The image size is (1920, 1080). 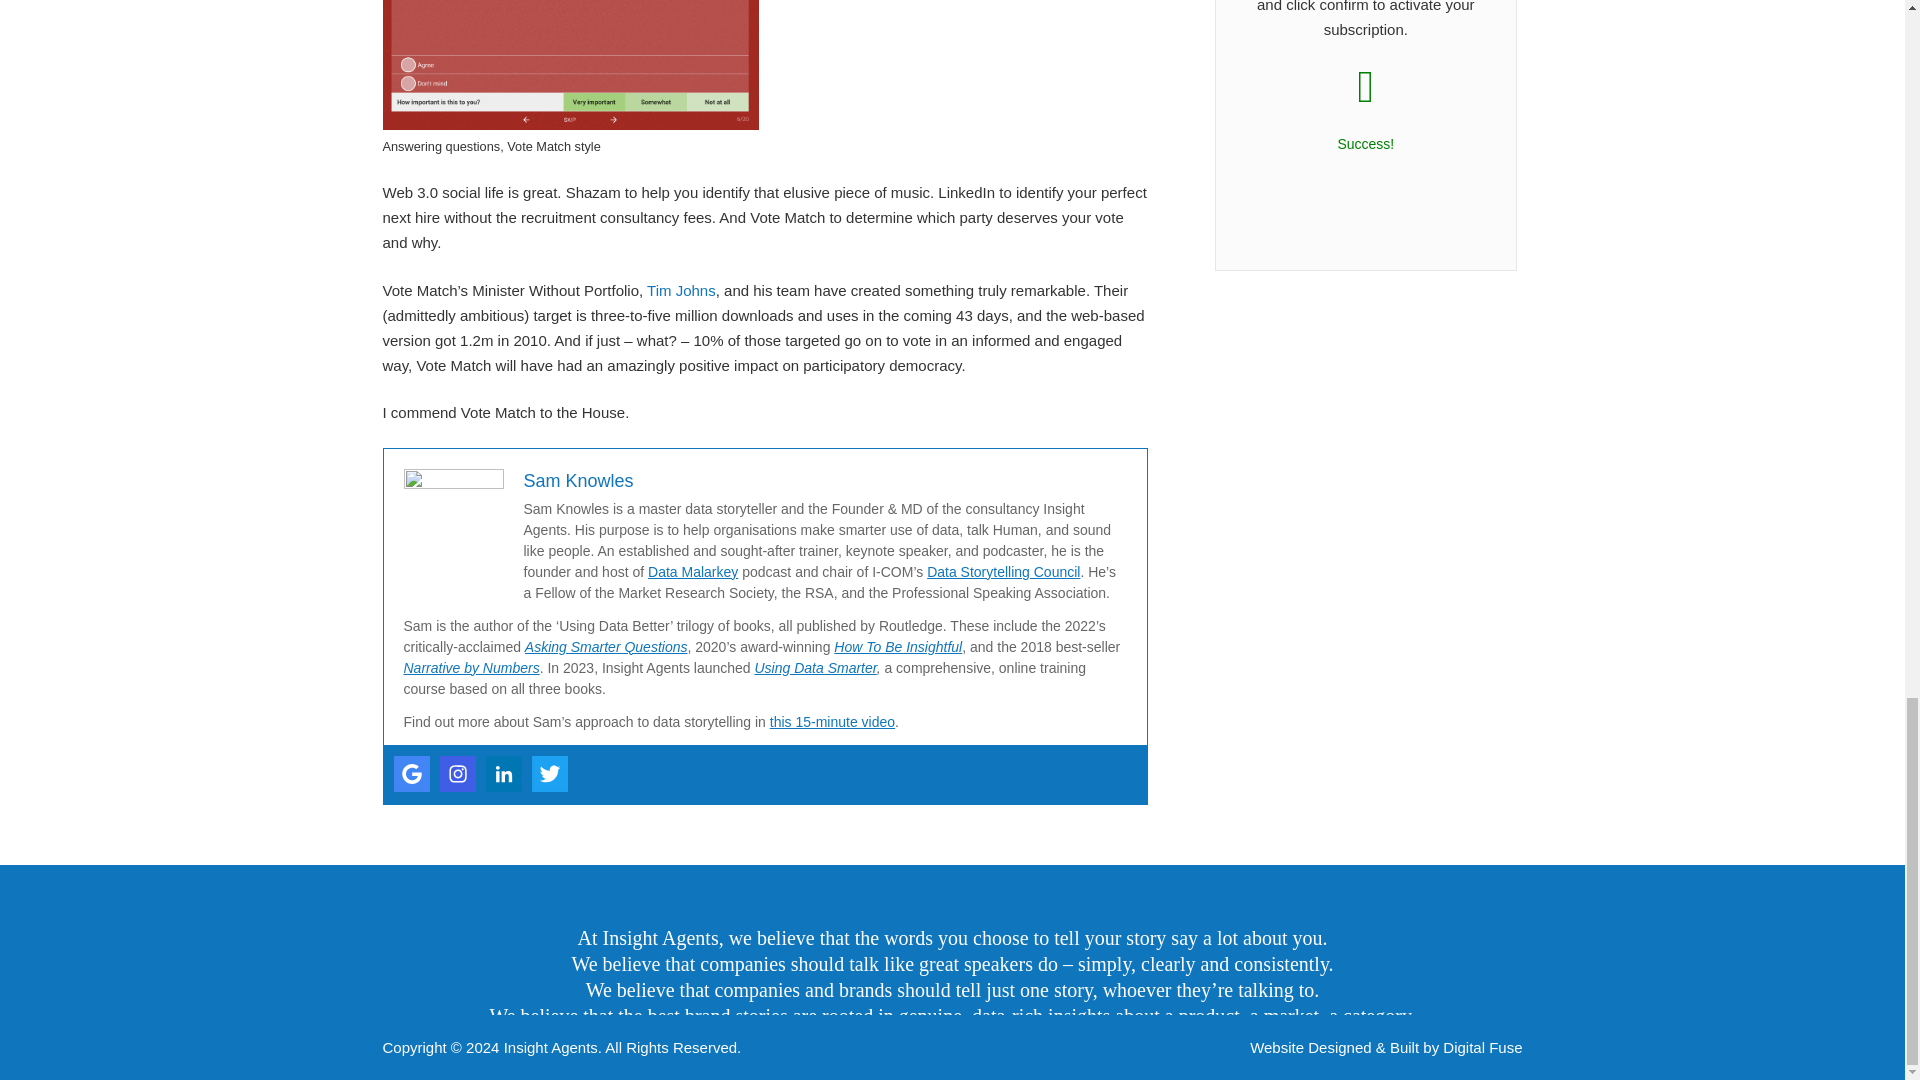 I want to click on Instagram, so click(x=458, y=774).